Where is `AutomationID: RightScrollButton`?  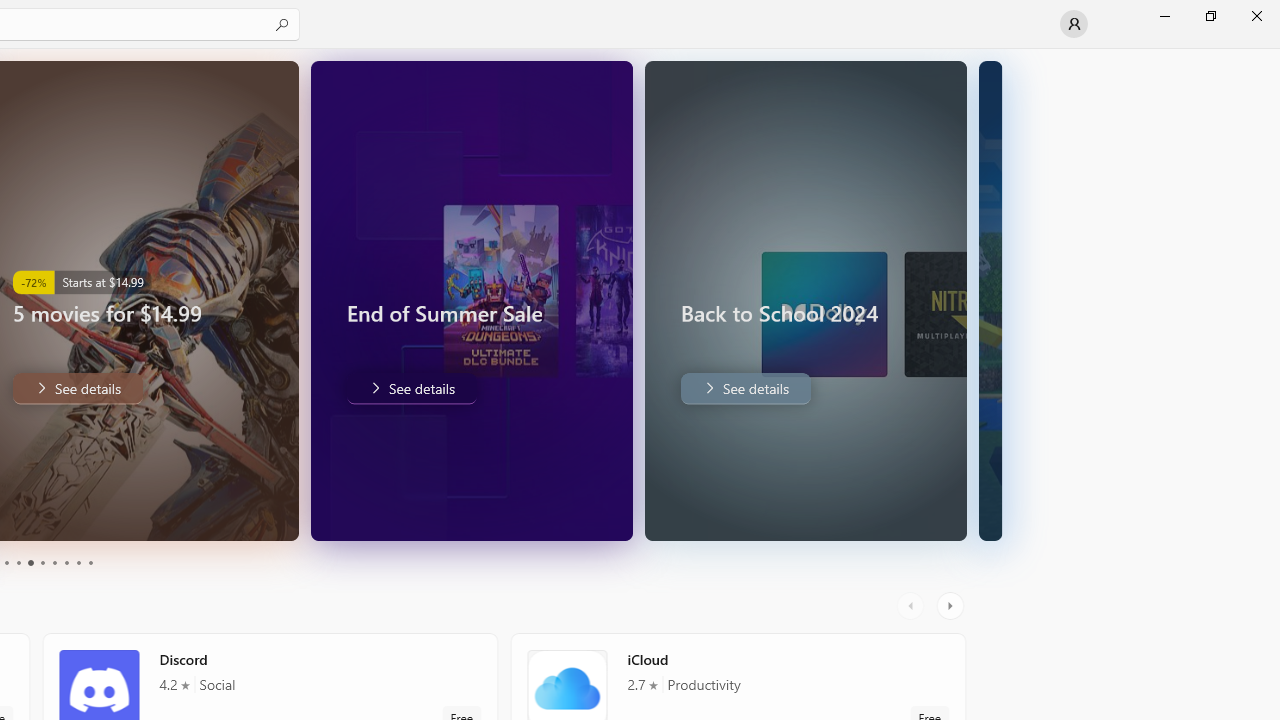
AutomationID: RightScrollButton is located at coordinates (952, 606).